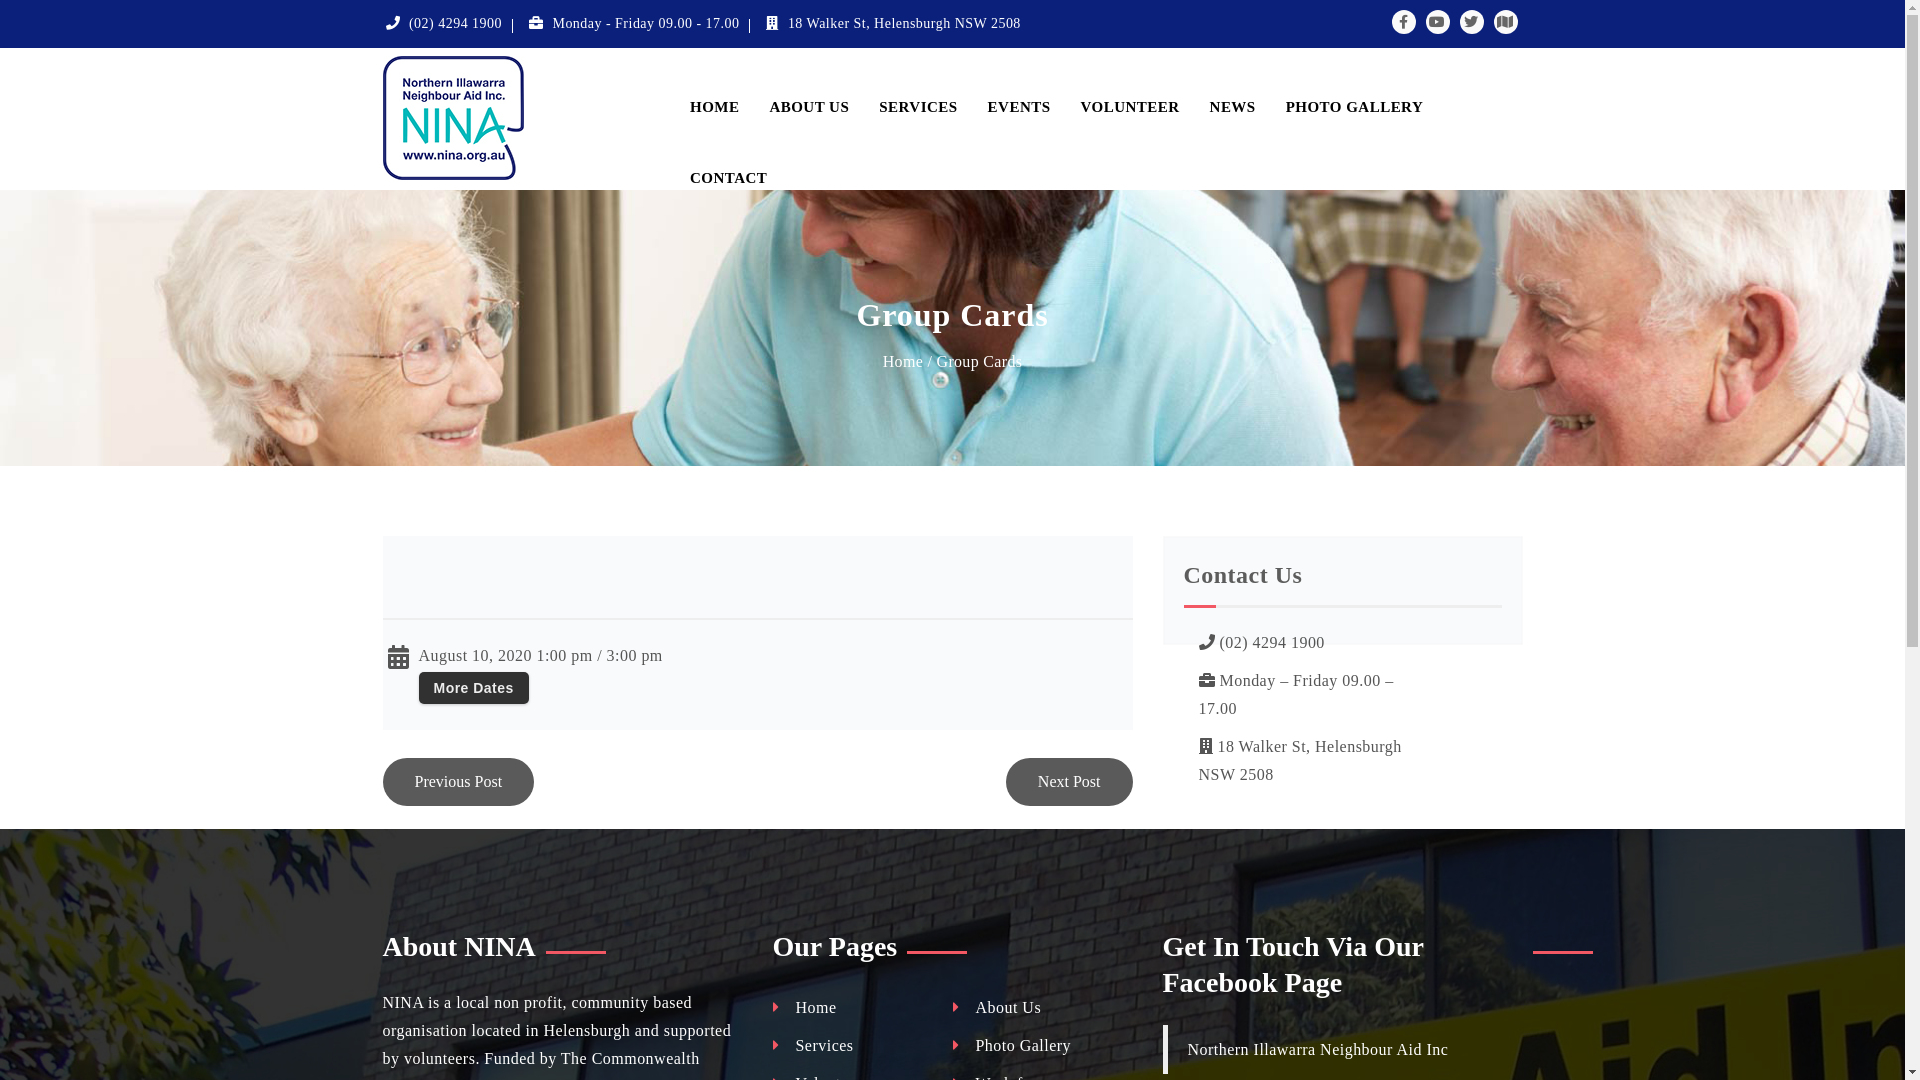 Image resolution: width=1920 pixels, height=1080 pixels. Describe the element at coordinates (1233, 84) in the screenshot. I see `NEWS` at that location.